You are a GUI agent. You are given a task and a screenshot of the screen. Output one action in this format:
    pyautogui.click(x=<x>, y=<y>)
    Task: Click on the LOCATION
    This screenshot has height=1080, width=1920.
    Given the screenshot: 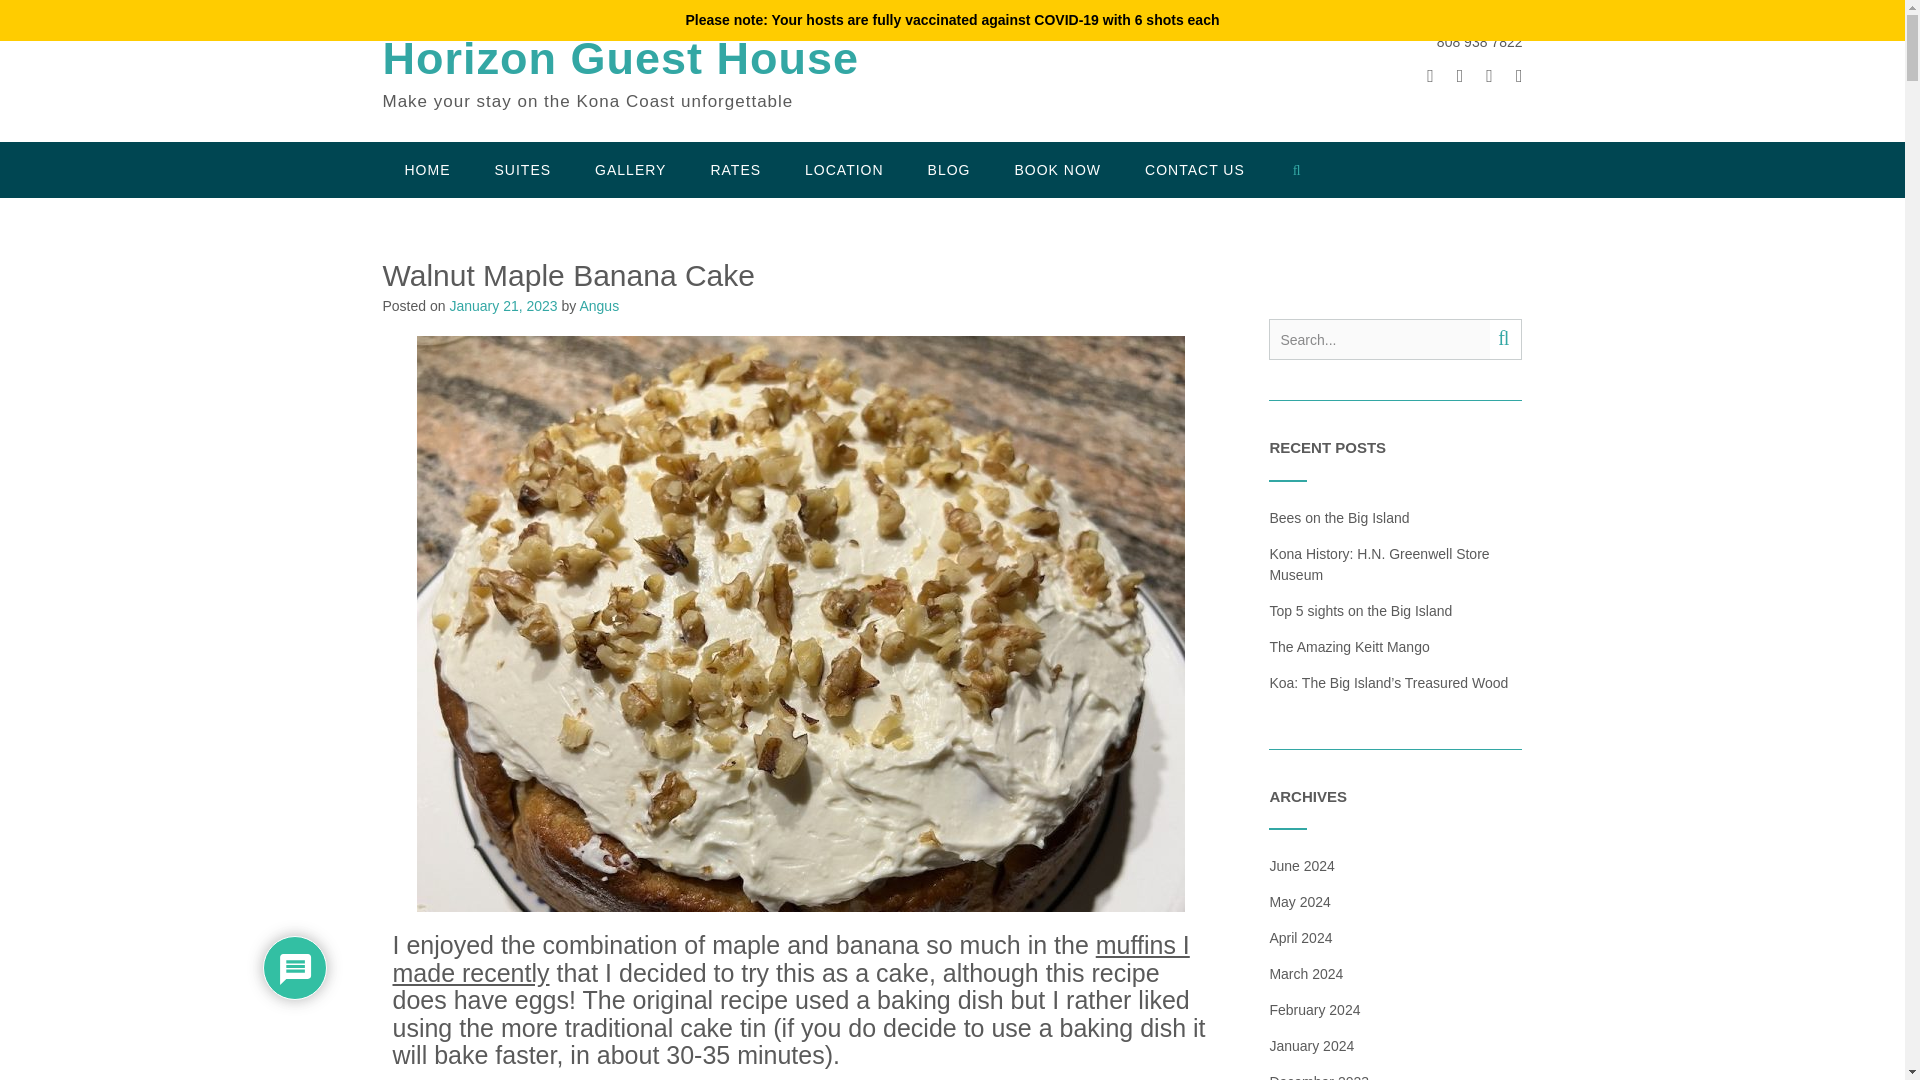 What is the action you would take?
    pyautogui.click(x=844, y=169)
    